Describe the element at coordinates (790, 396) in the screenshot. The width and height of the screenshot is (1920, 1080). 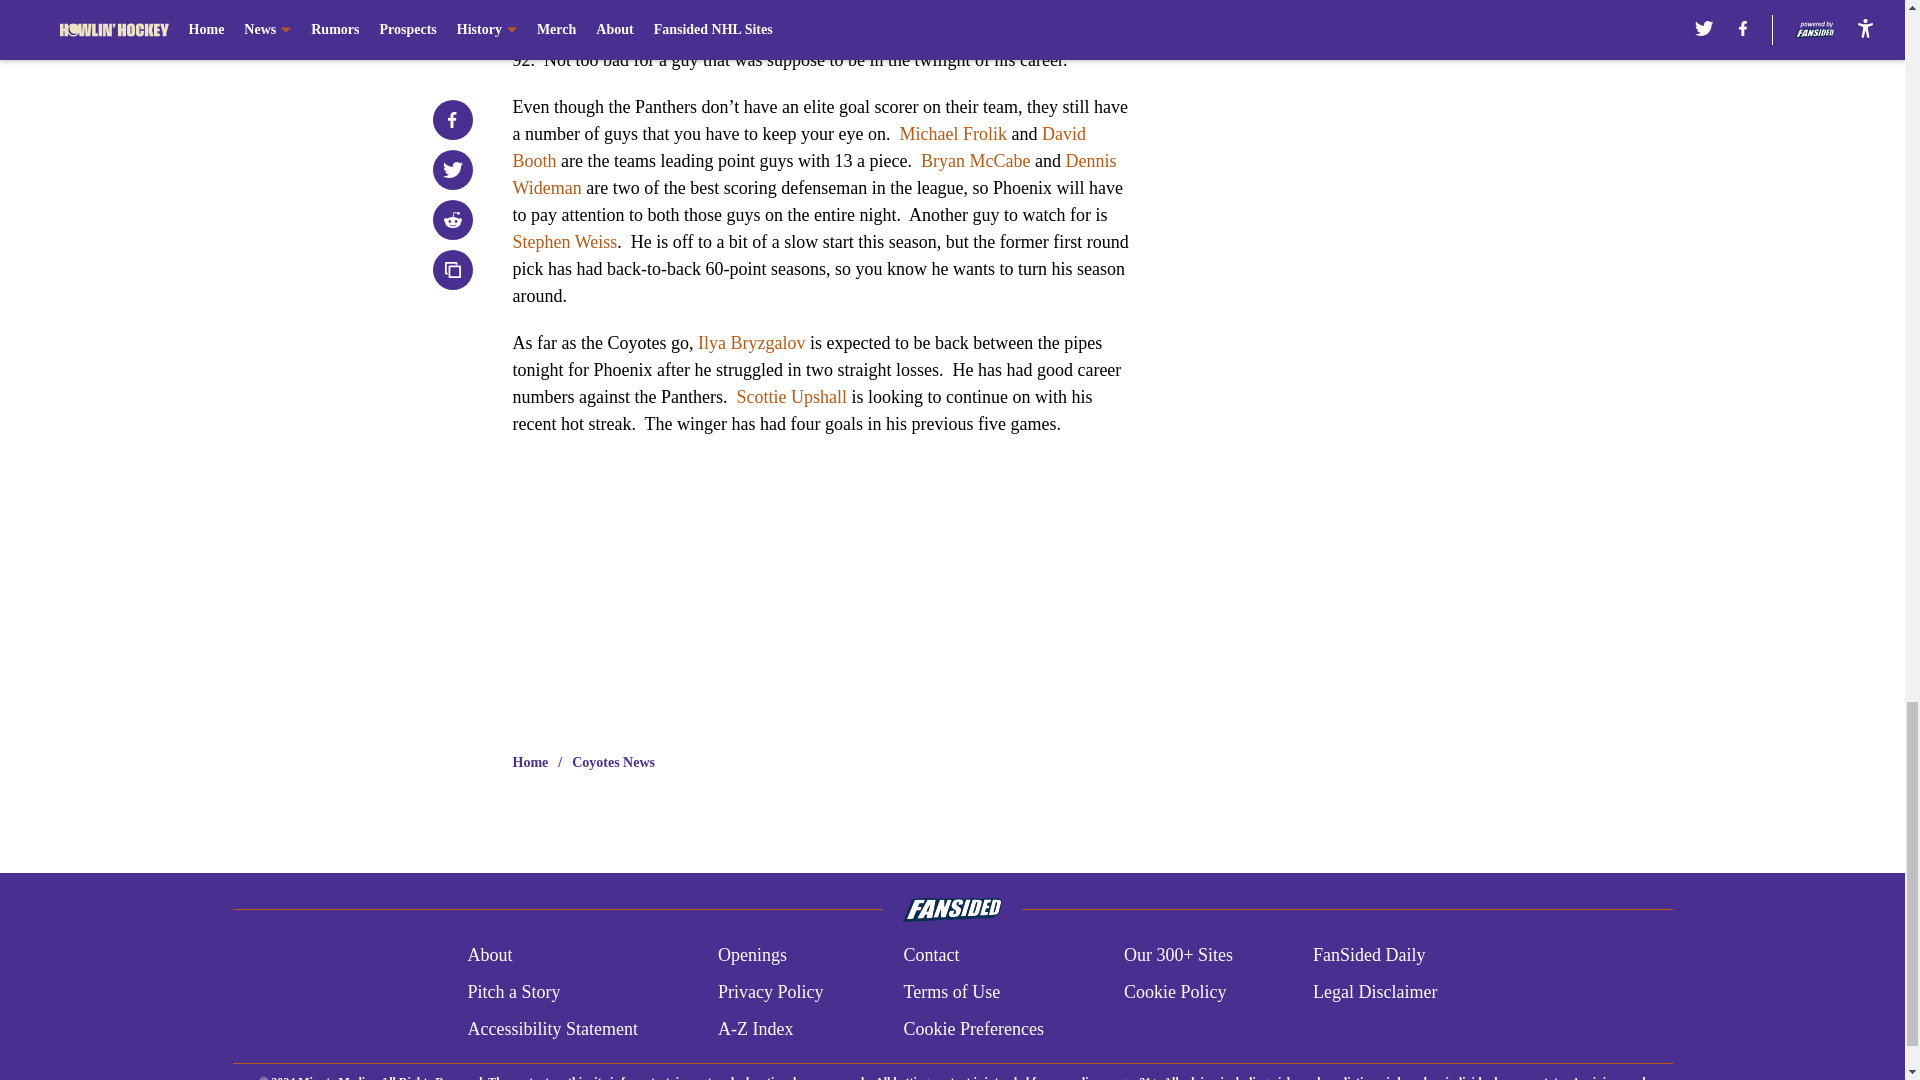
I see `Scottie Upshall` at that location.